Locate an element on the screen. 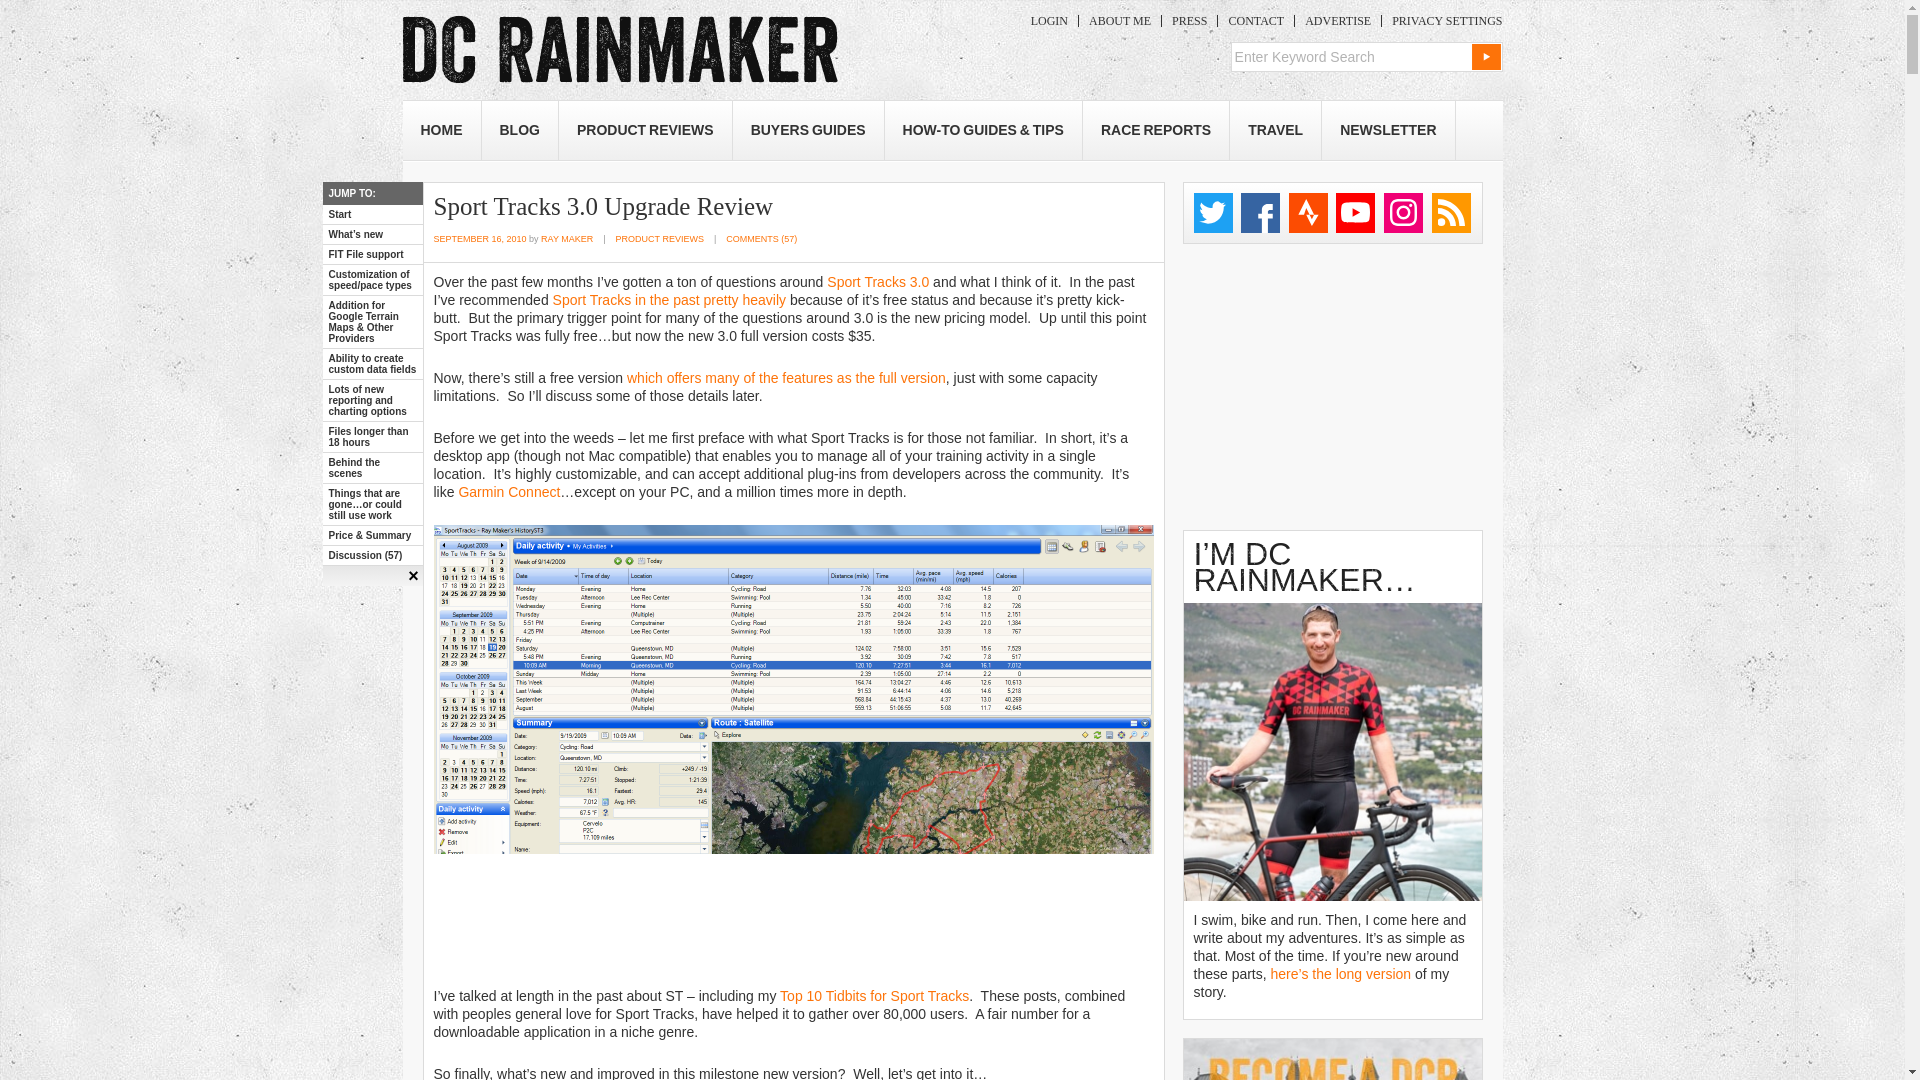  PRESS is located at coordinates (1189, 21).